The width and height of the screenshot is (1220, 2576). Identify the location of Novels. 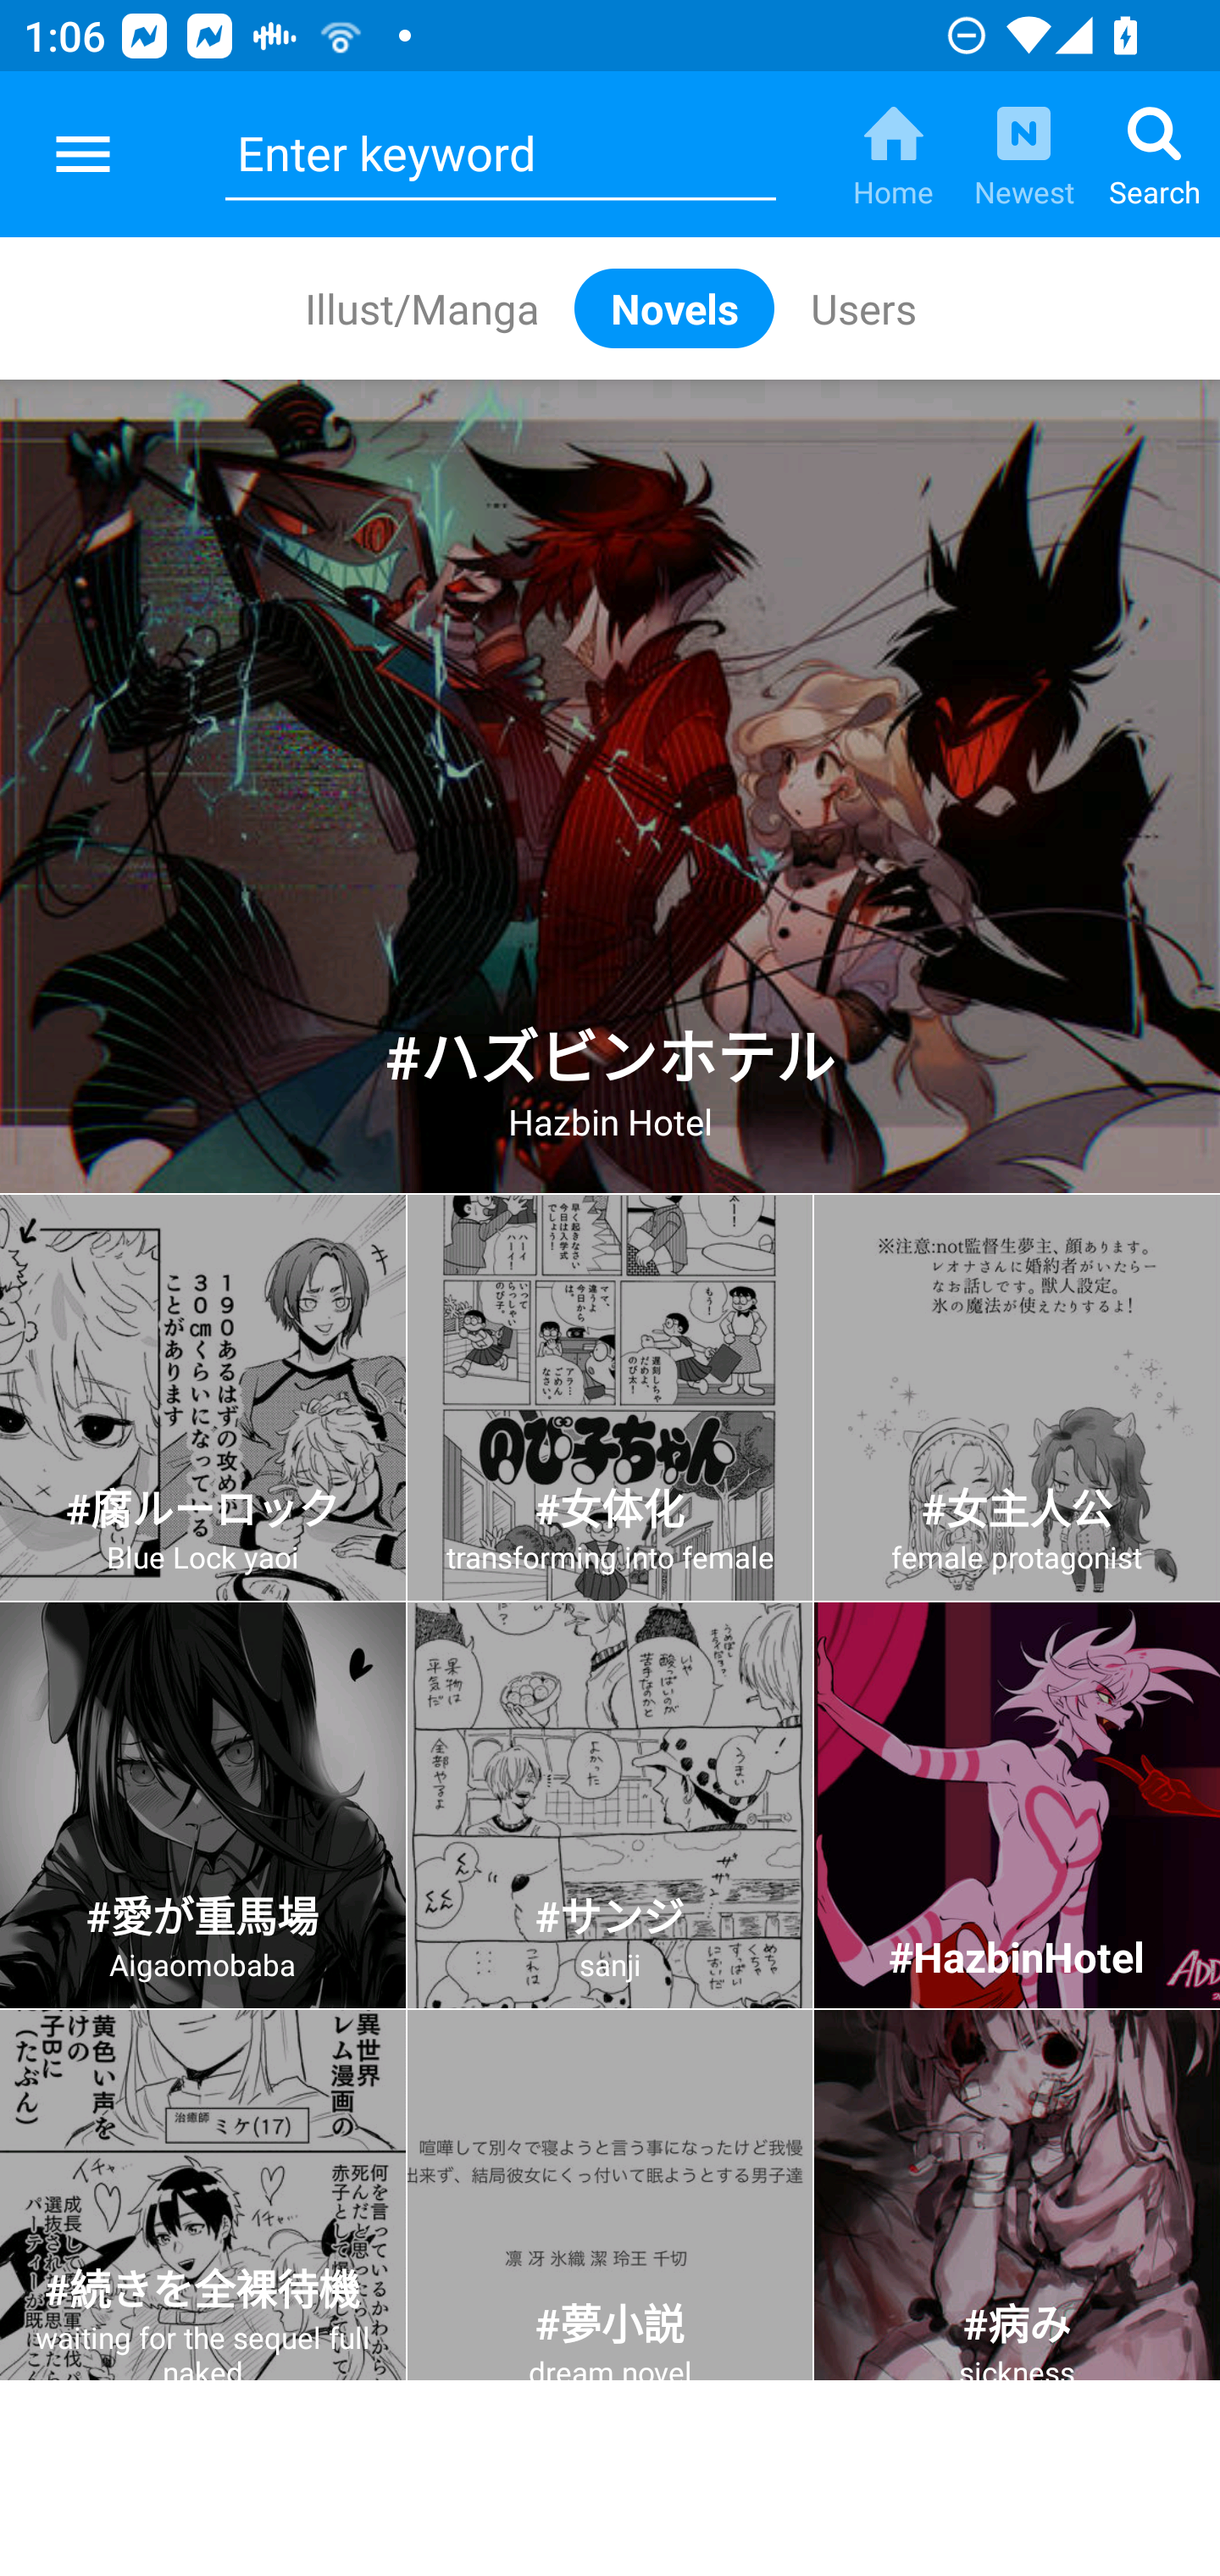
(674, 307).